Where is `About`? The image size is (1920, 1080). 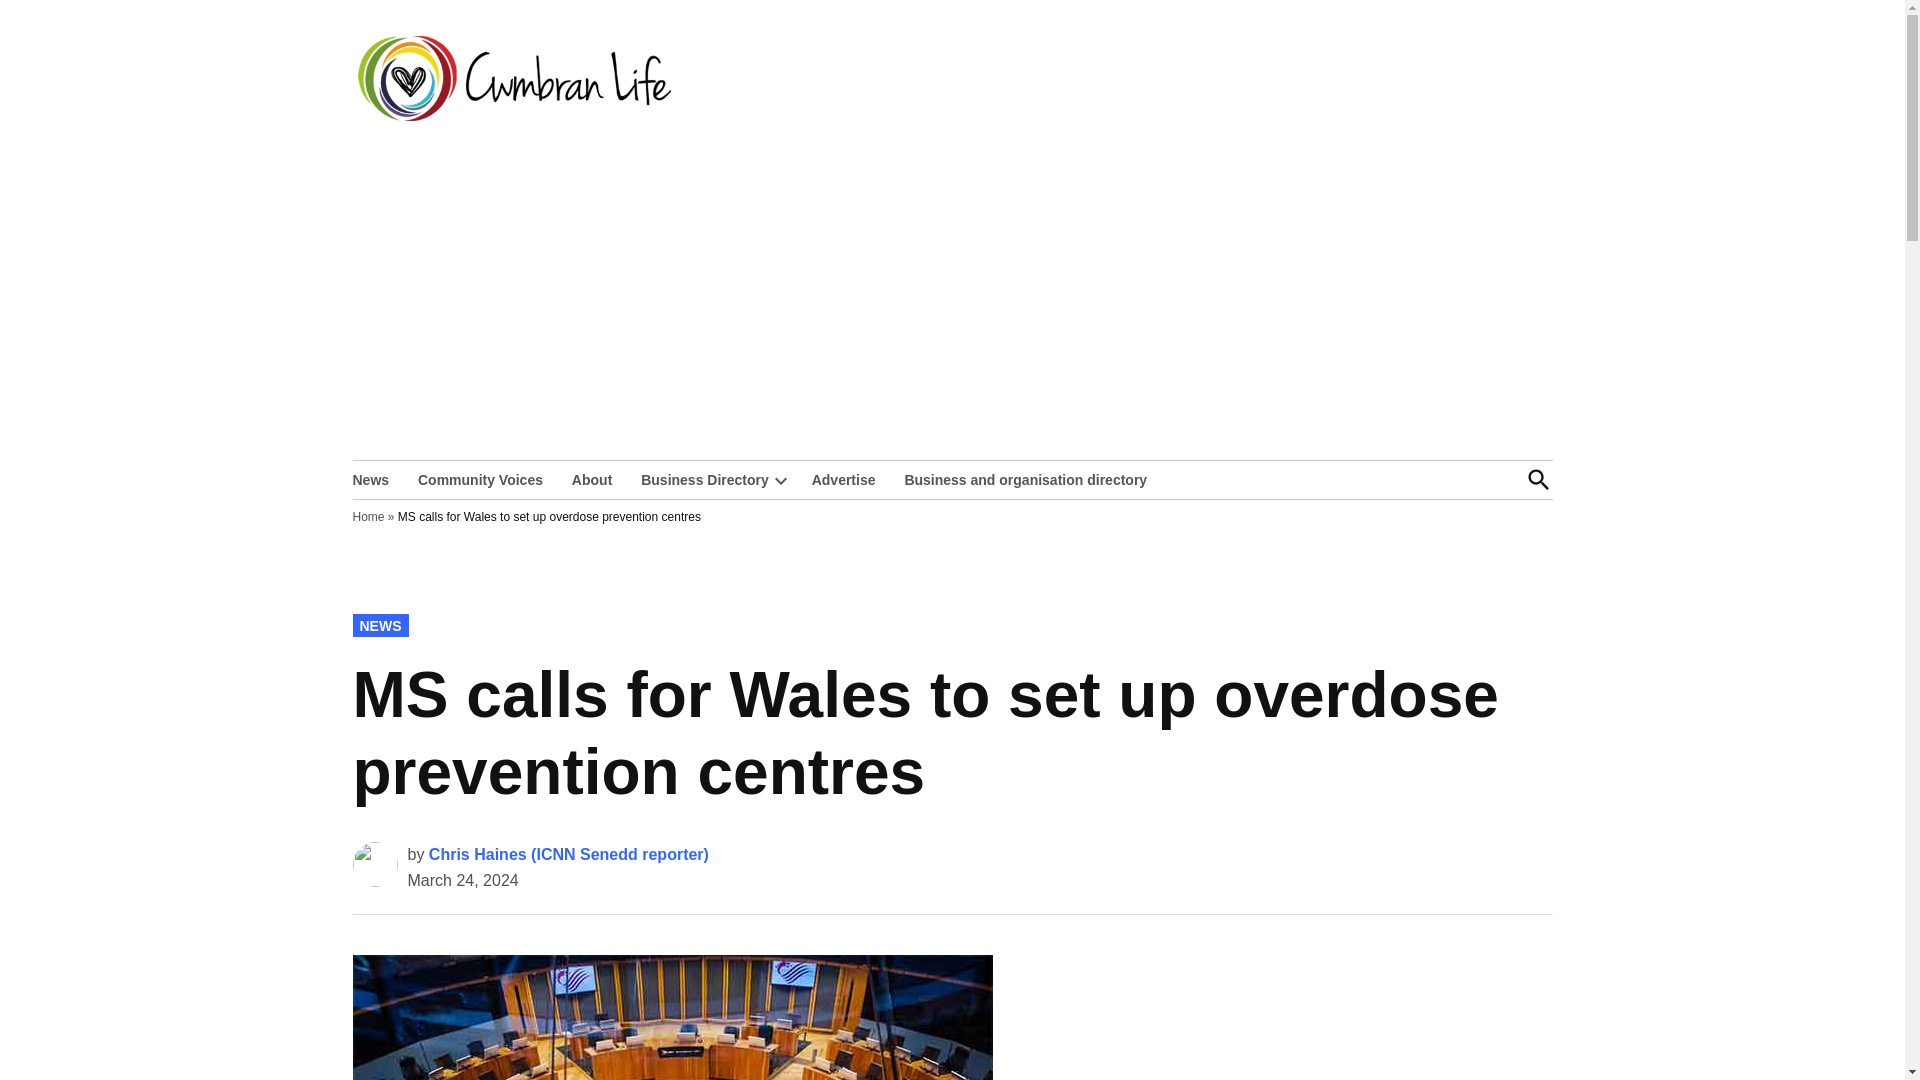
About is located at coordinates (592, 478).